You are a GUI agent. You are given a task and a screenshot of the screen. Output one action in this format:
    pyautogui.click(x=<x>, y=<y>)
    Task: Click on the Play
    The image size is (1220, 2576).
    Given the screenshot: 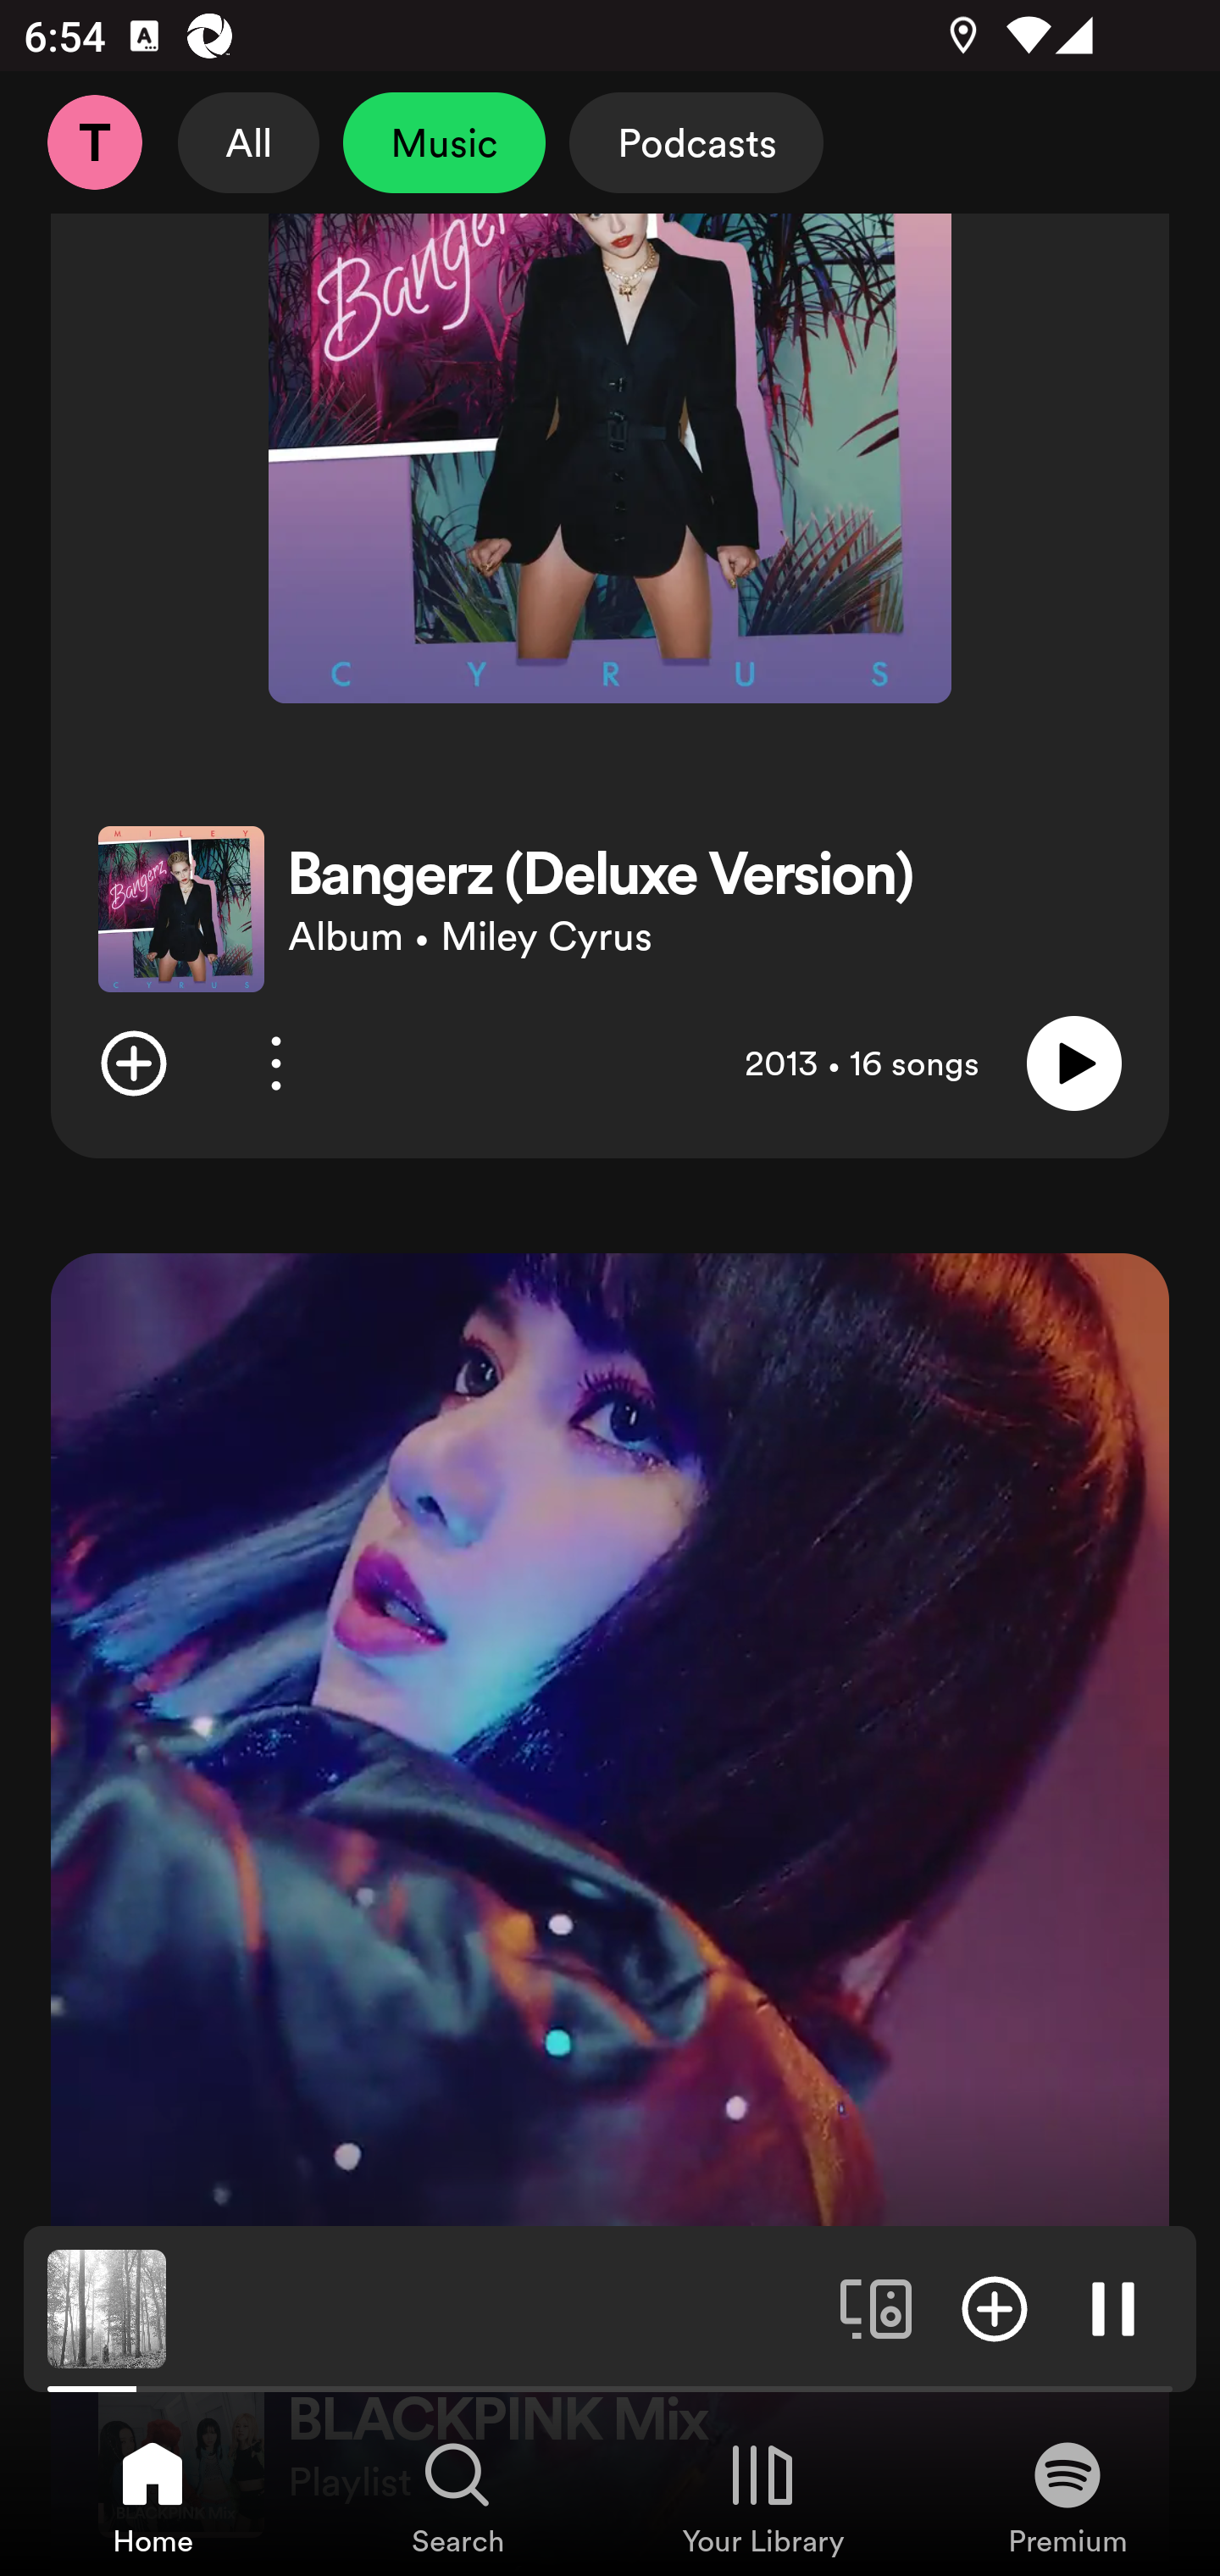 What is the action you would take?
    pyautogui.click(x=1074, y=1063)
    